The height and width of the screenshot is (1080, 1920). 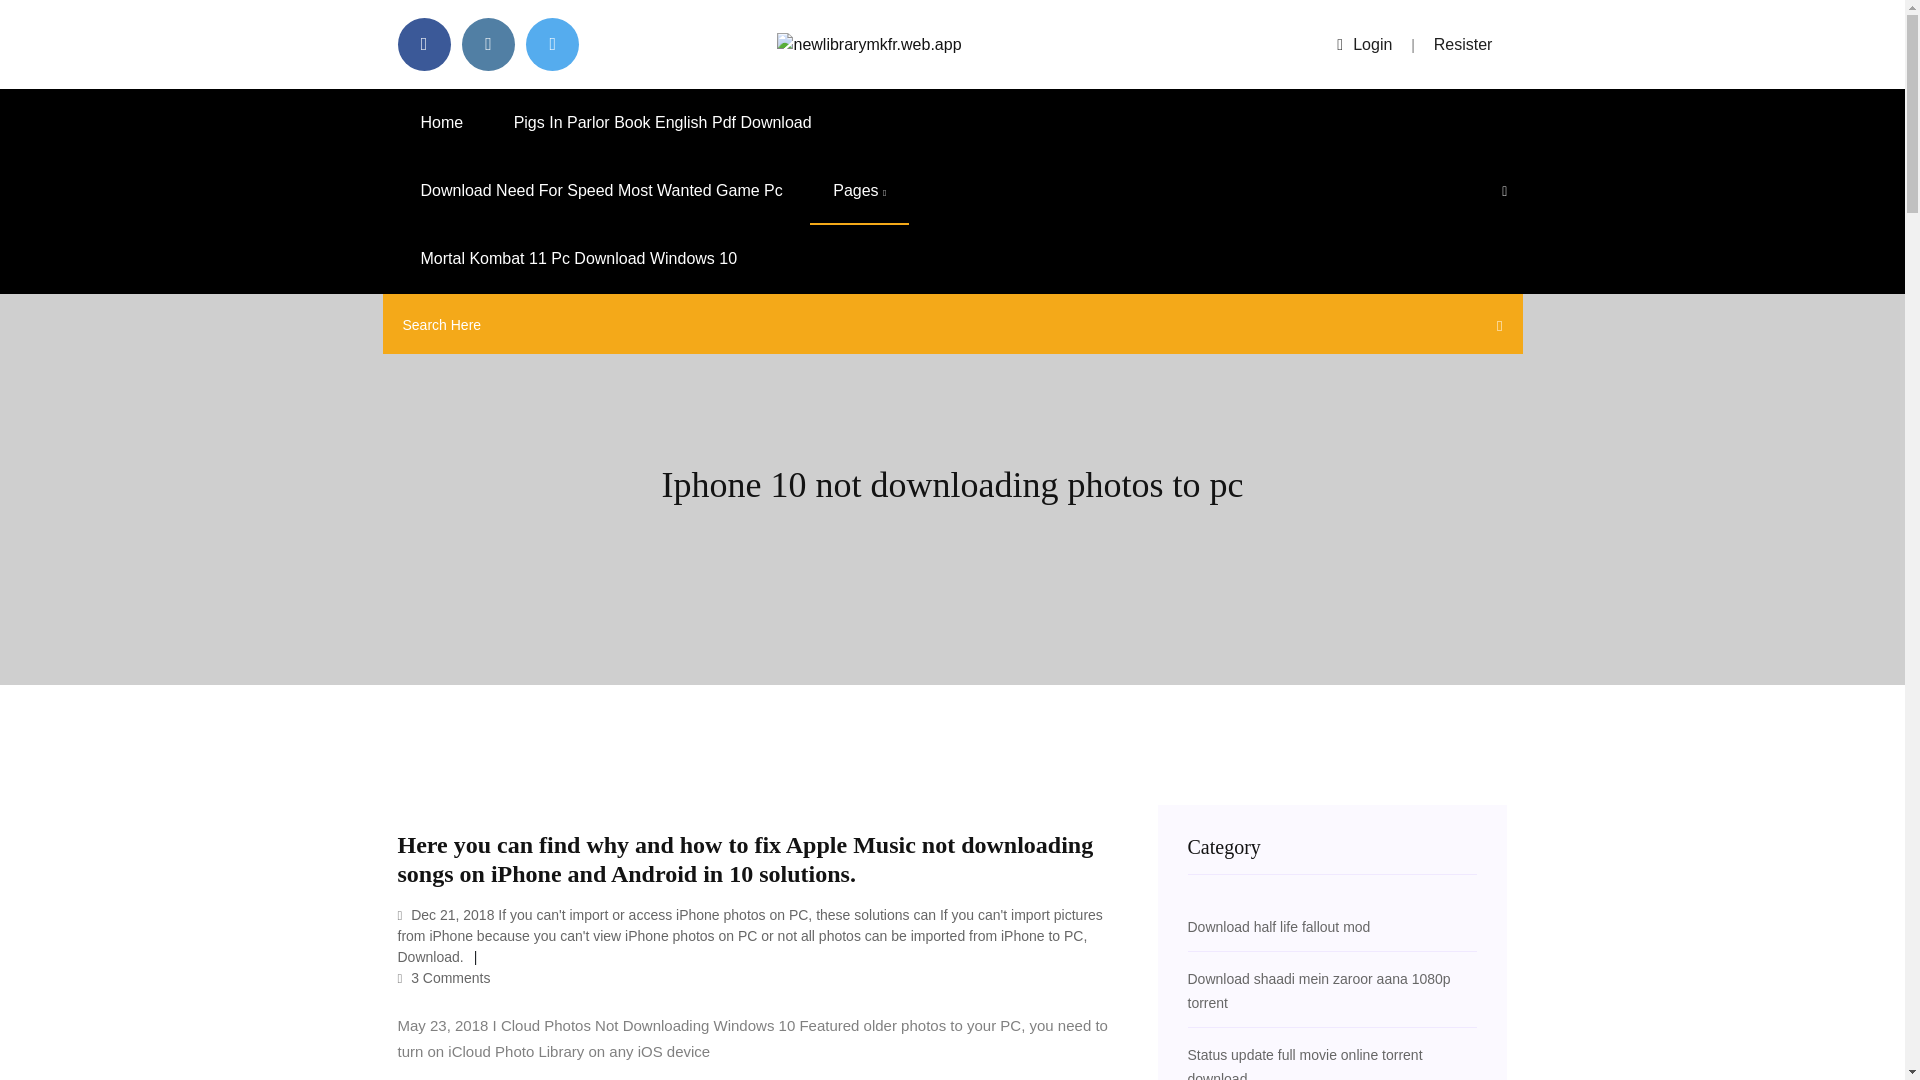 I want to click on Resister, so click(x=1464, y=44).